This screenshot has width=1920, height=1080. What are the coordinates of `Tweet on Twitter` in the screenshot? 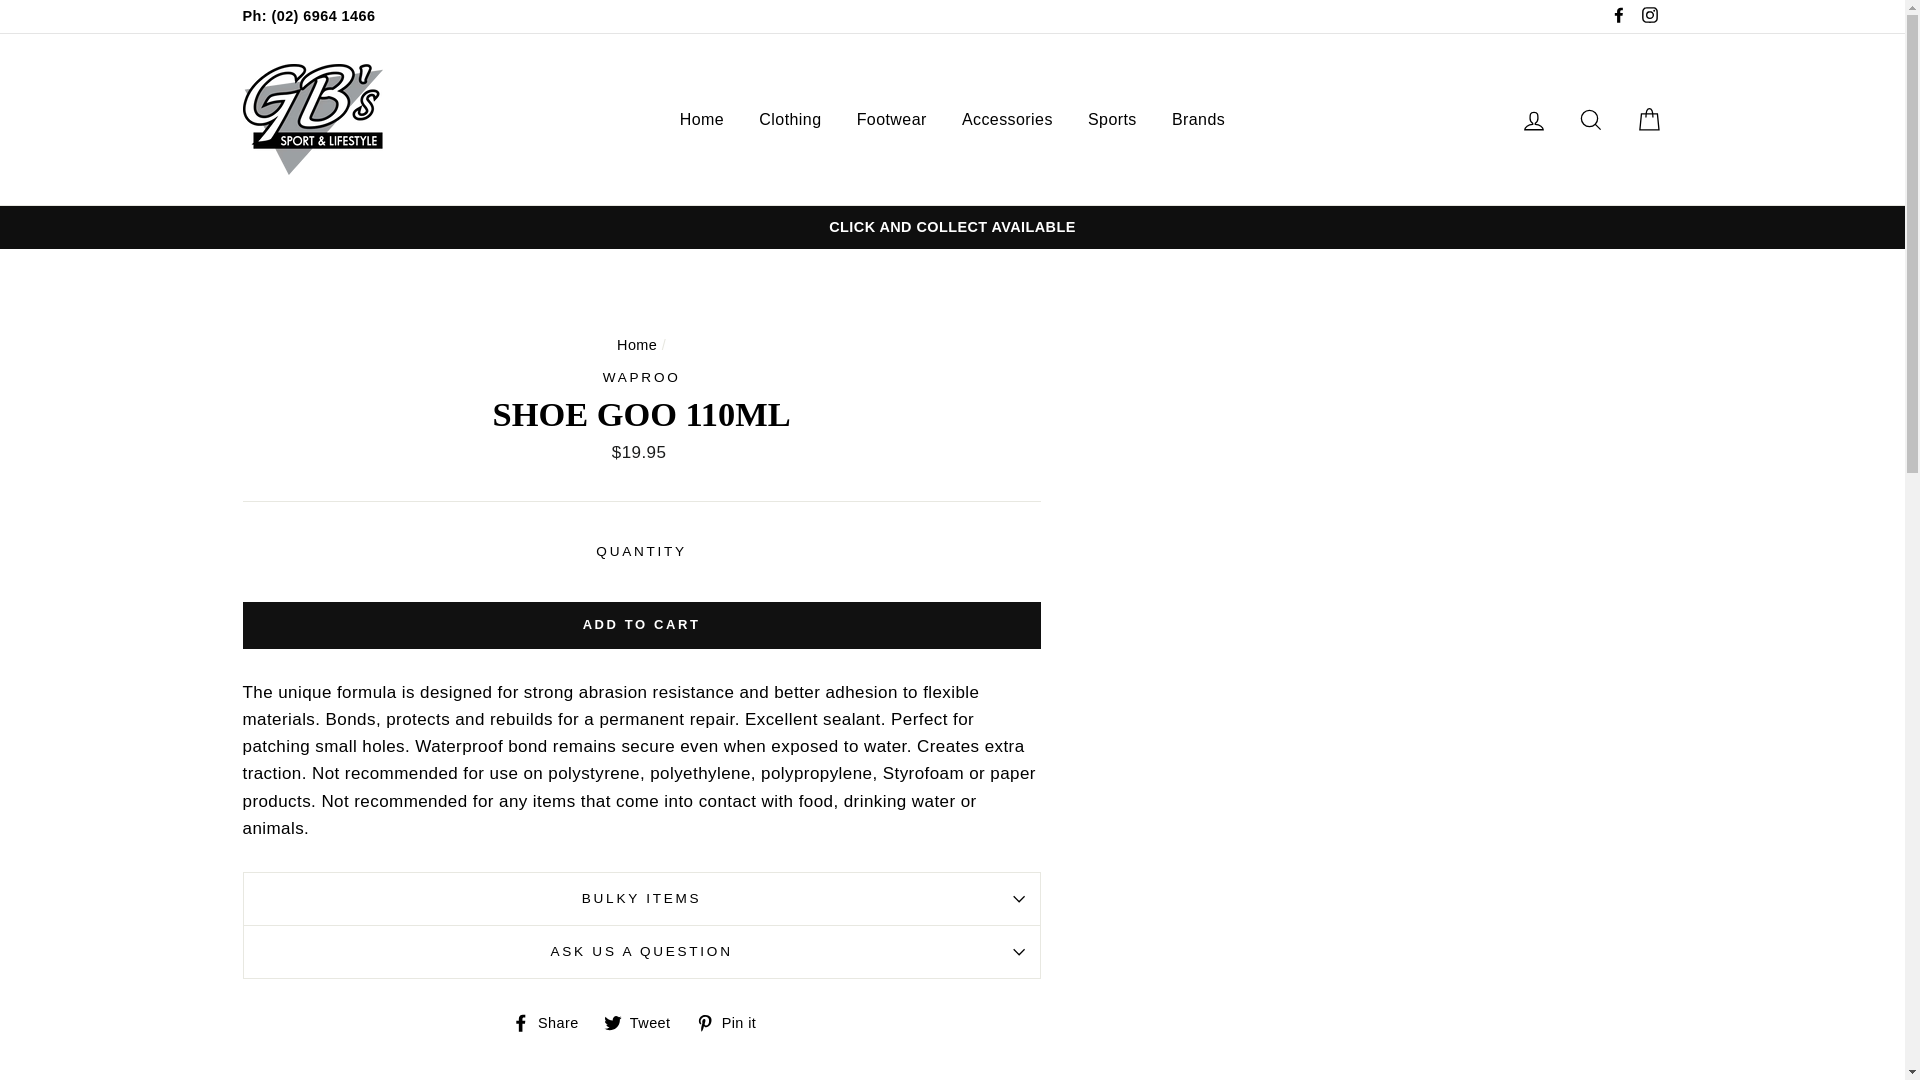 It's located at (644, 1023).